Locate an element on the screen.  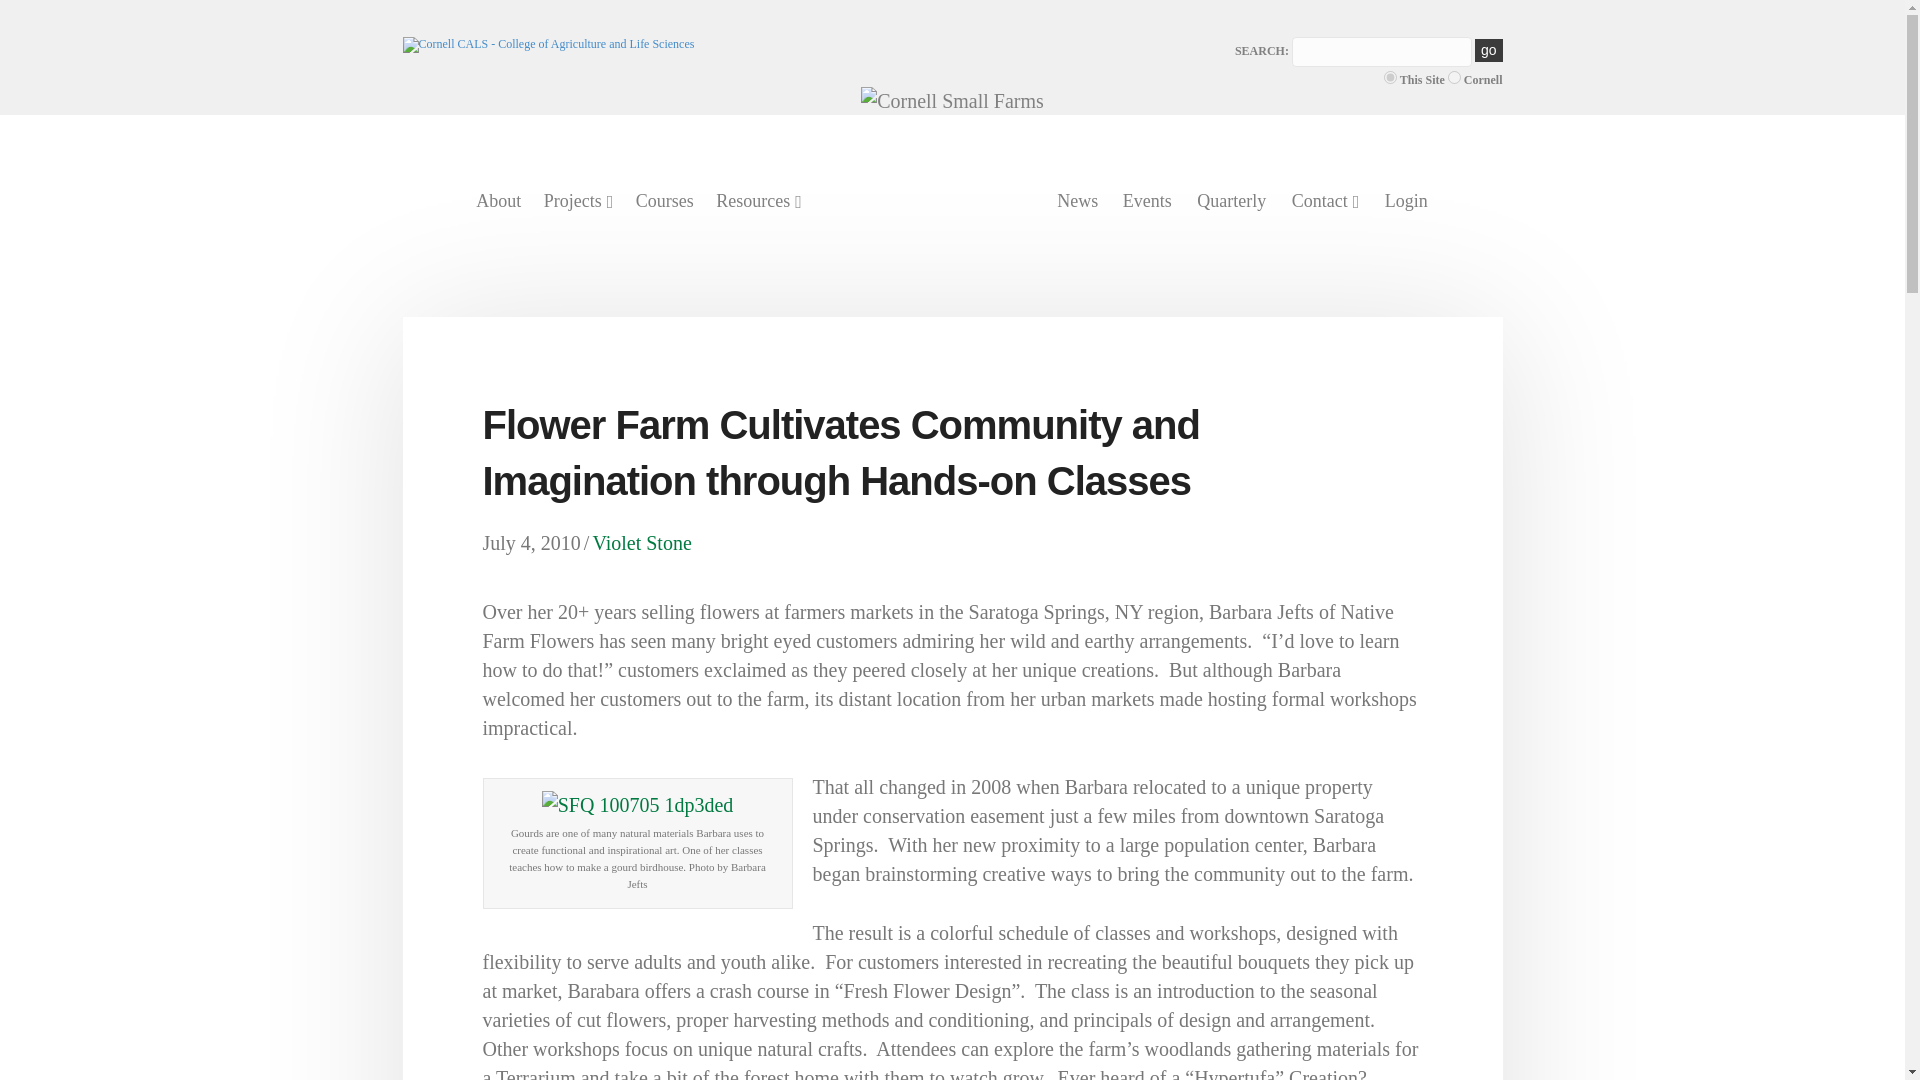
Courses is located at coordinates (664, 200).